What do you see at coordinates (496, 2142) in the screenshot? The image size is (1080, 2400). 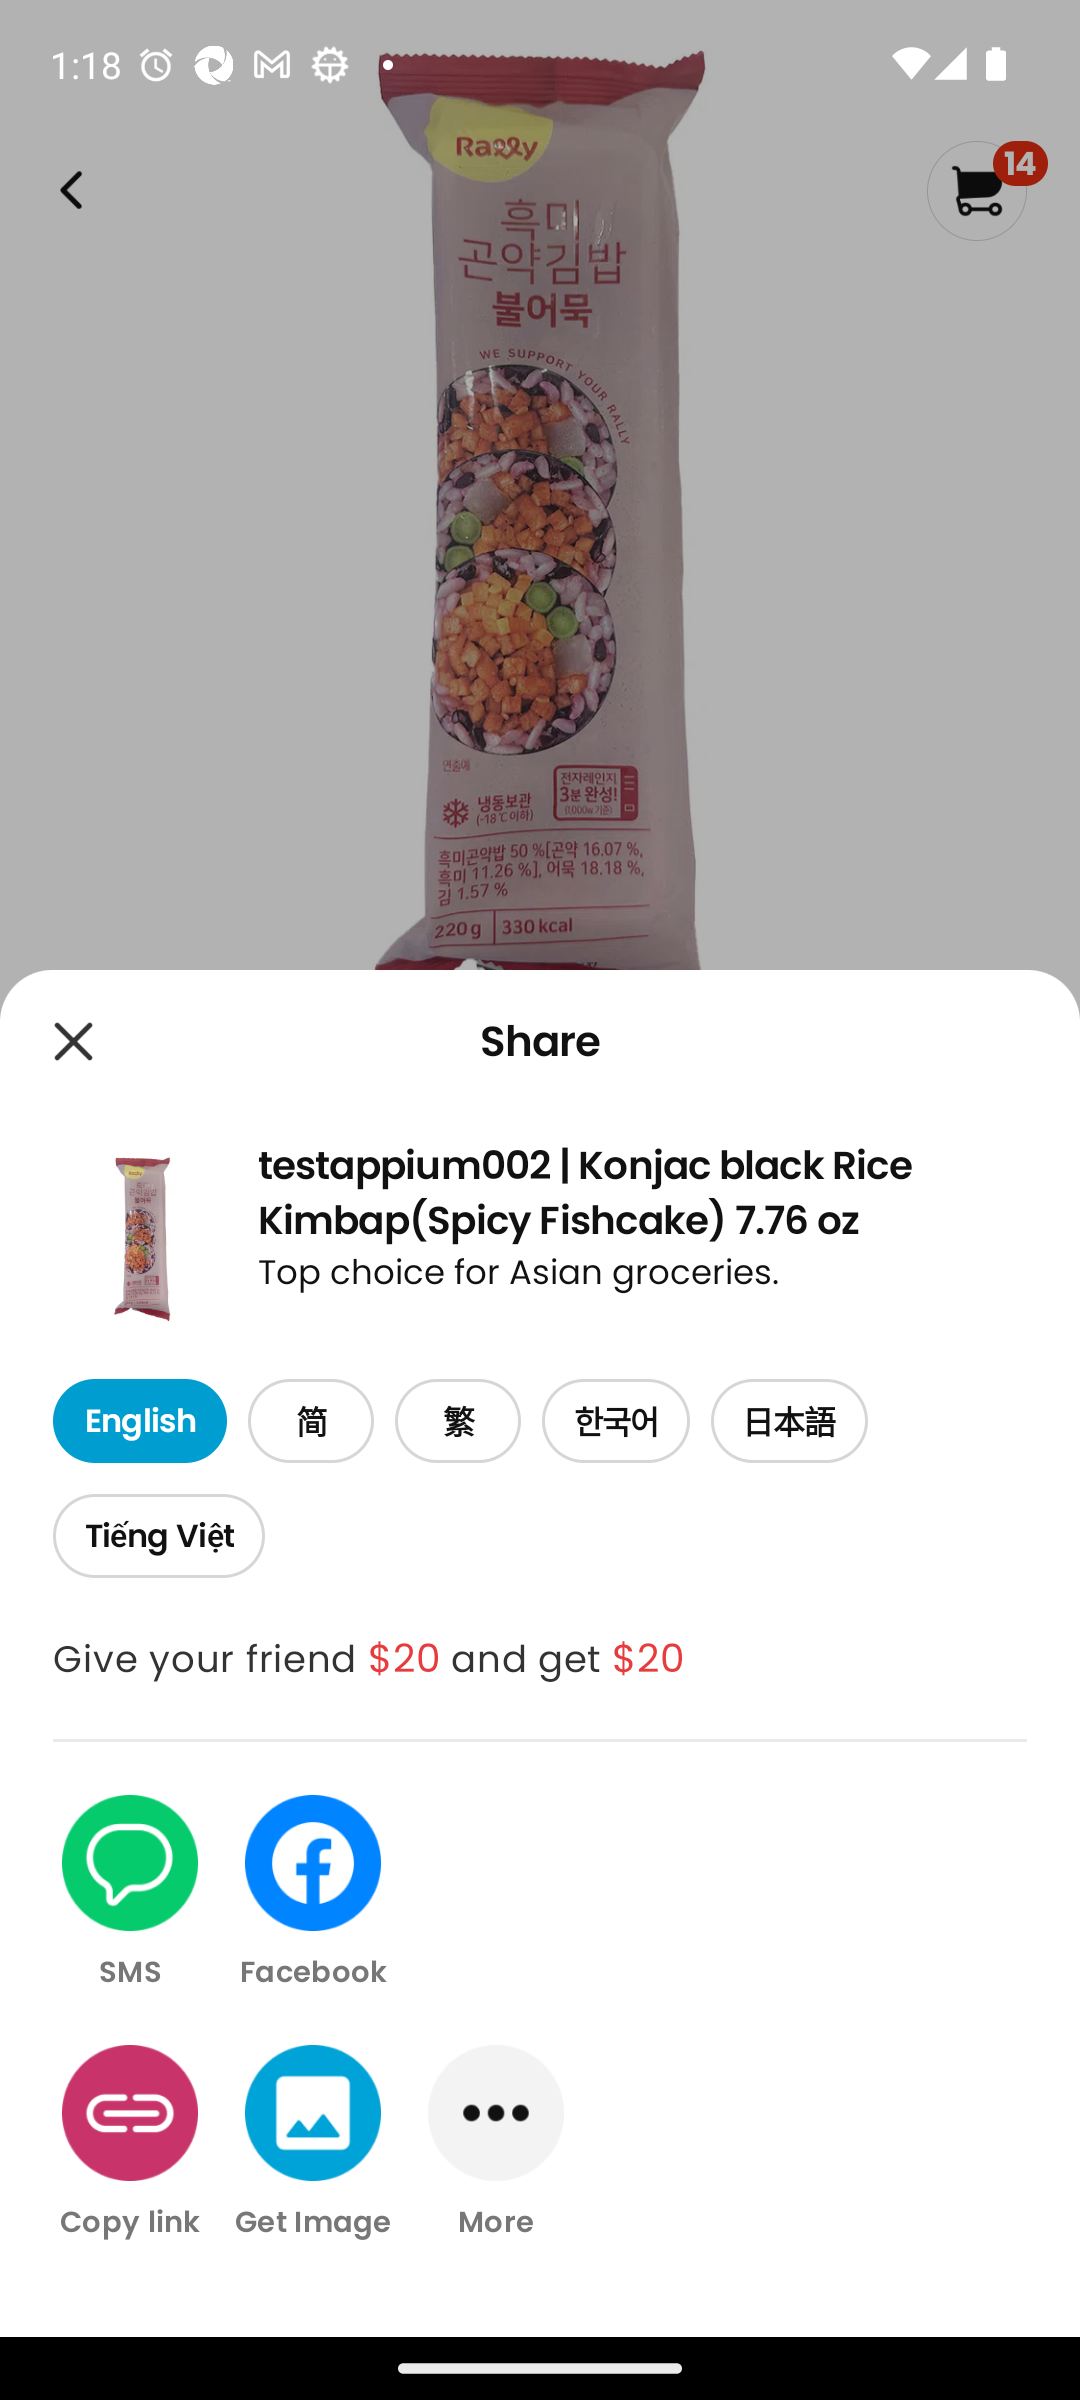 I see `More` at bounding box center [496, 2142].